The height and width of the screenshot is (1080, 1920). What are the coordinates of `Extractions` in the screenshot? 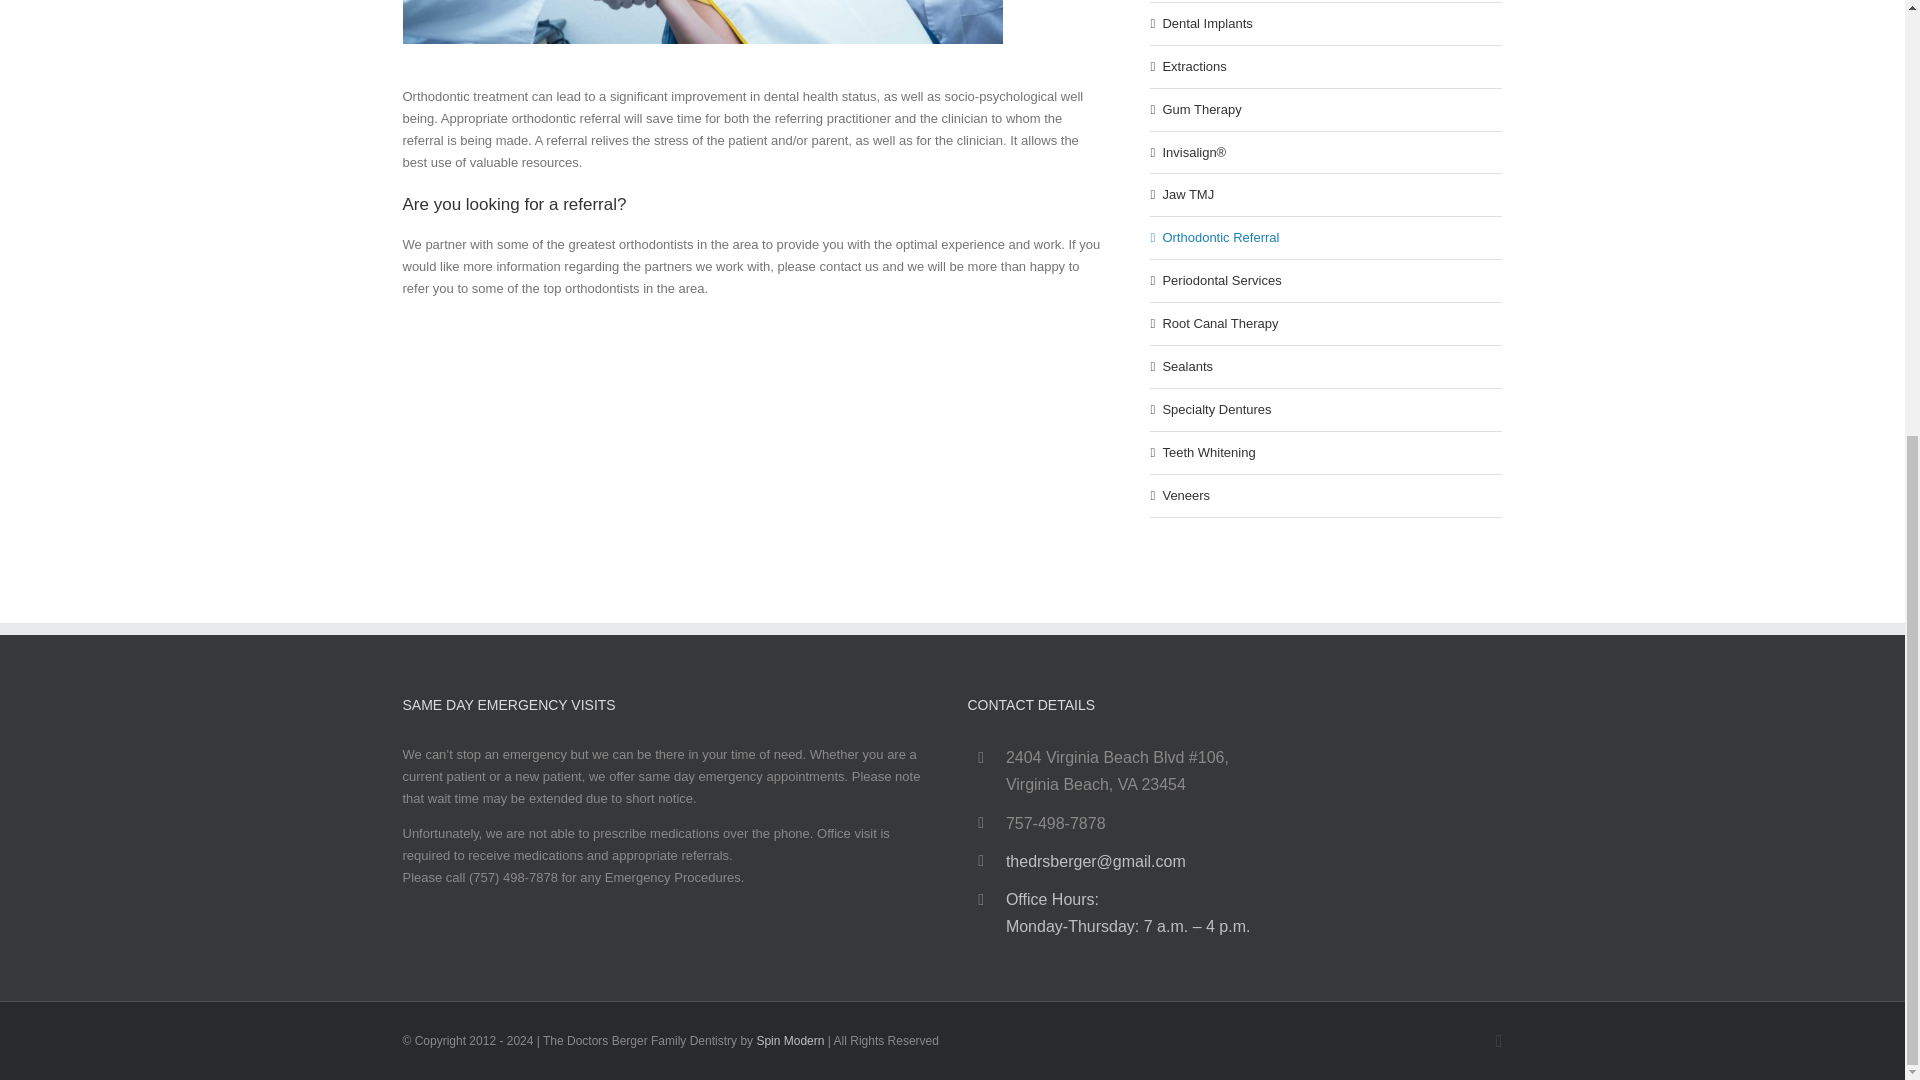 It's located at (1194, 66).